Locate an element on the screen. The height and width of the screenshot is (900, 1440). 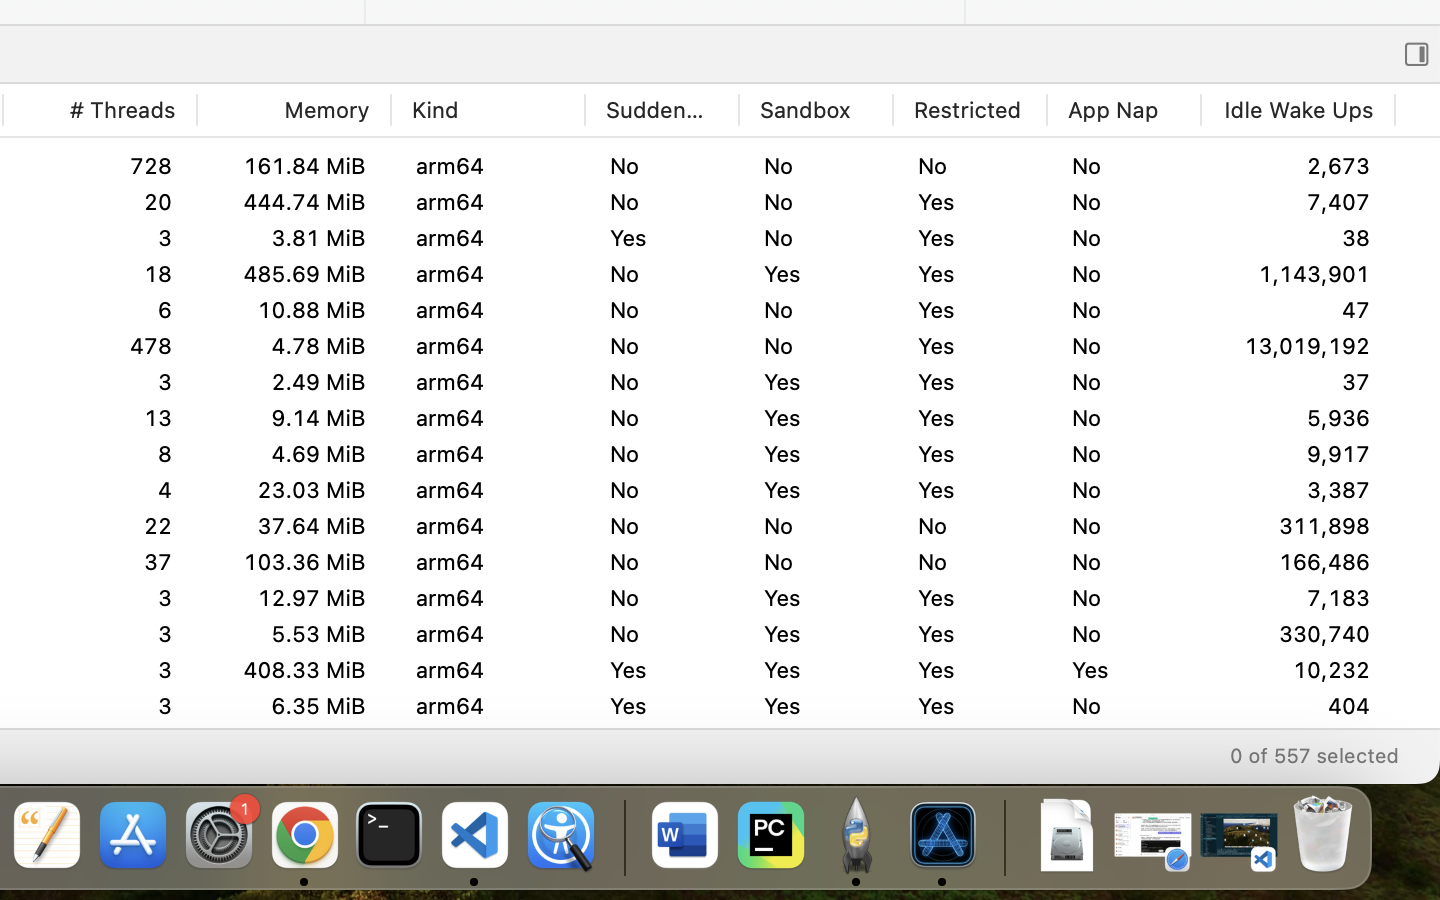
7,175 is located at coordinates (1298, 526).